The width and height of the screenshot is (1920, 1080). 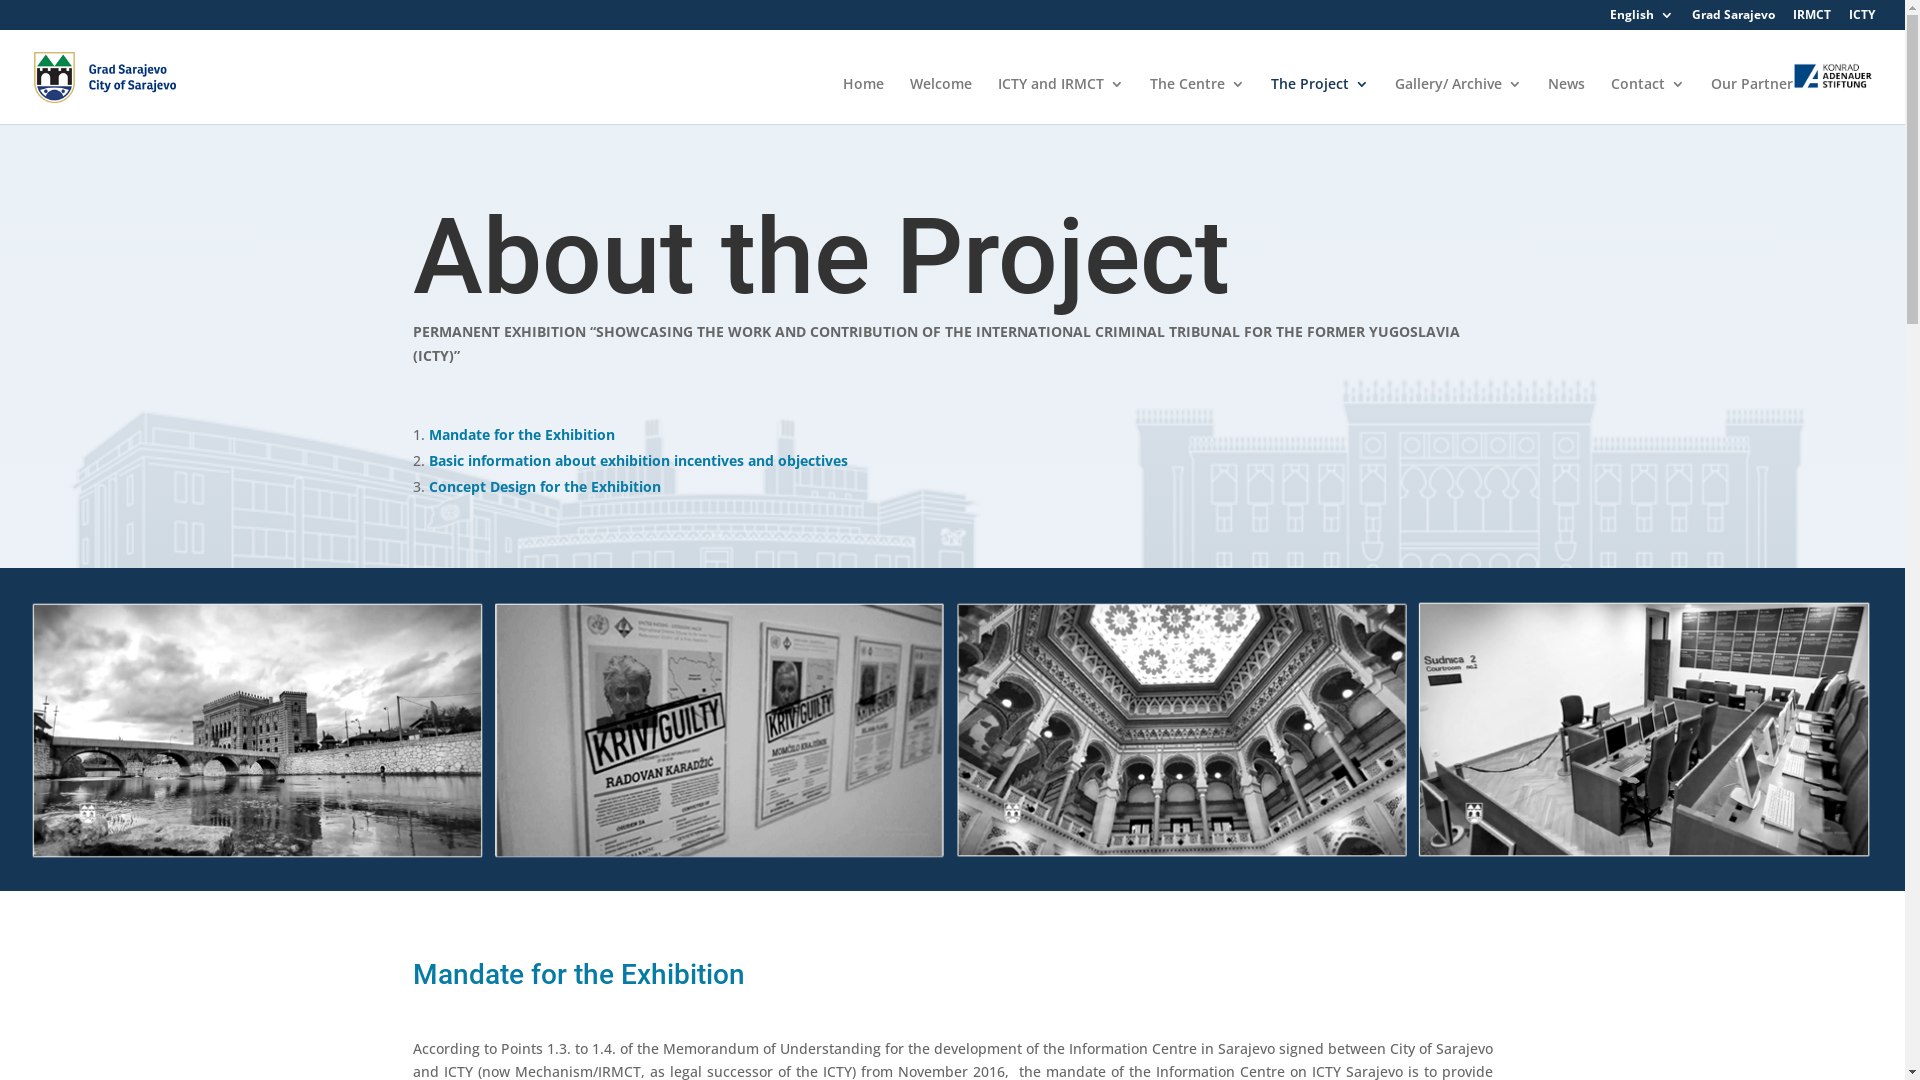 I want to click on MKSJ_projekat_galerija, so click(x=952, y=730).